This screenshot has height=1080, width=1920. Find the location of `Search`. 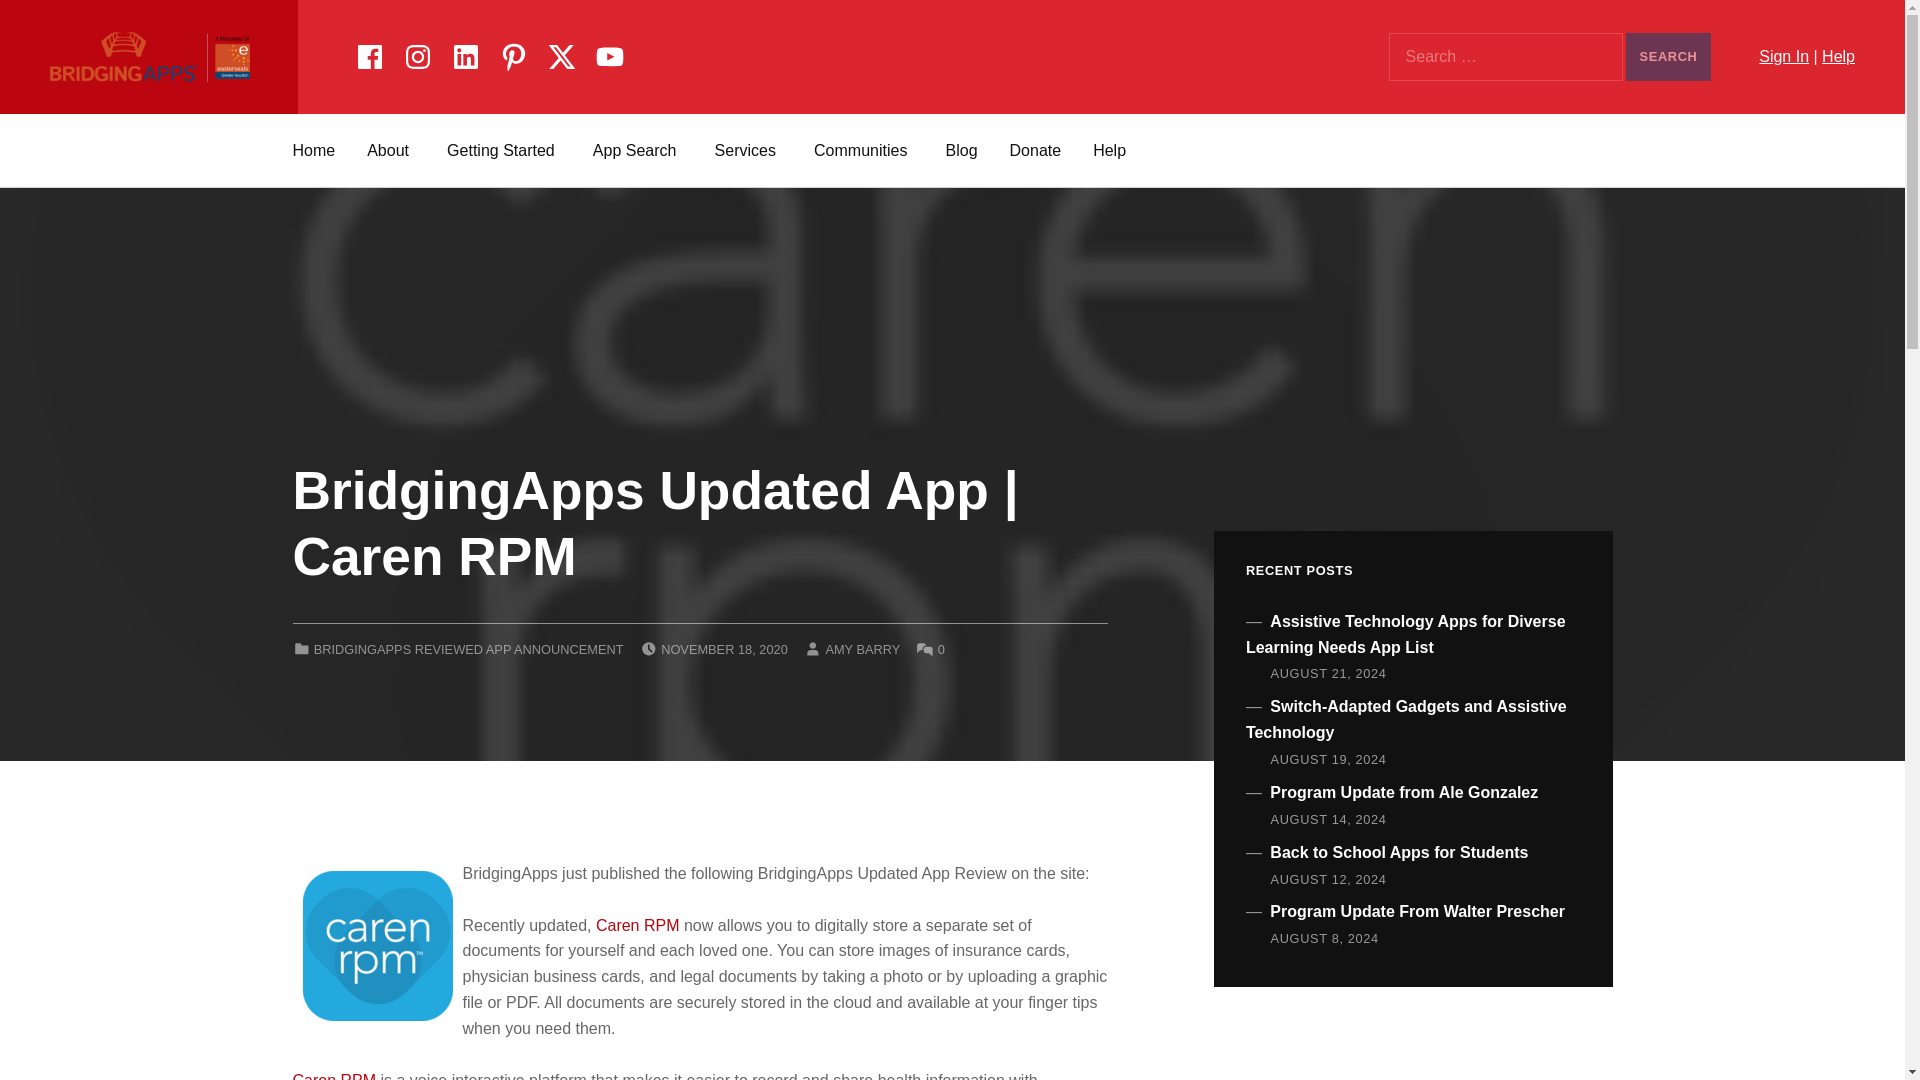

Search is located at coordinates (1668, 57).